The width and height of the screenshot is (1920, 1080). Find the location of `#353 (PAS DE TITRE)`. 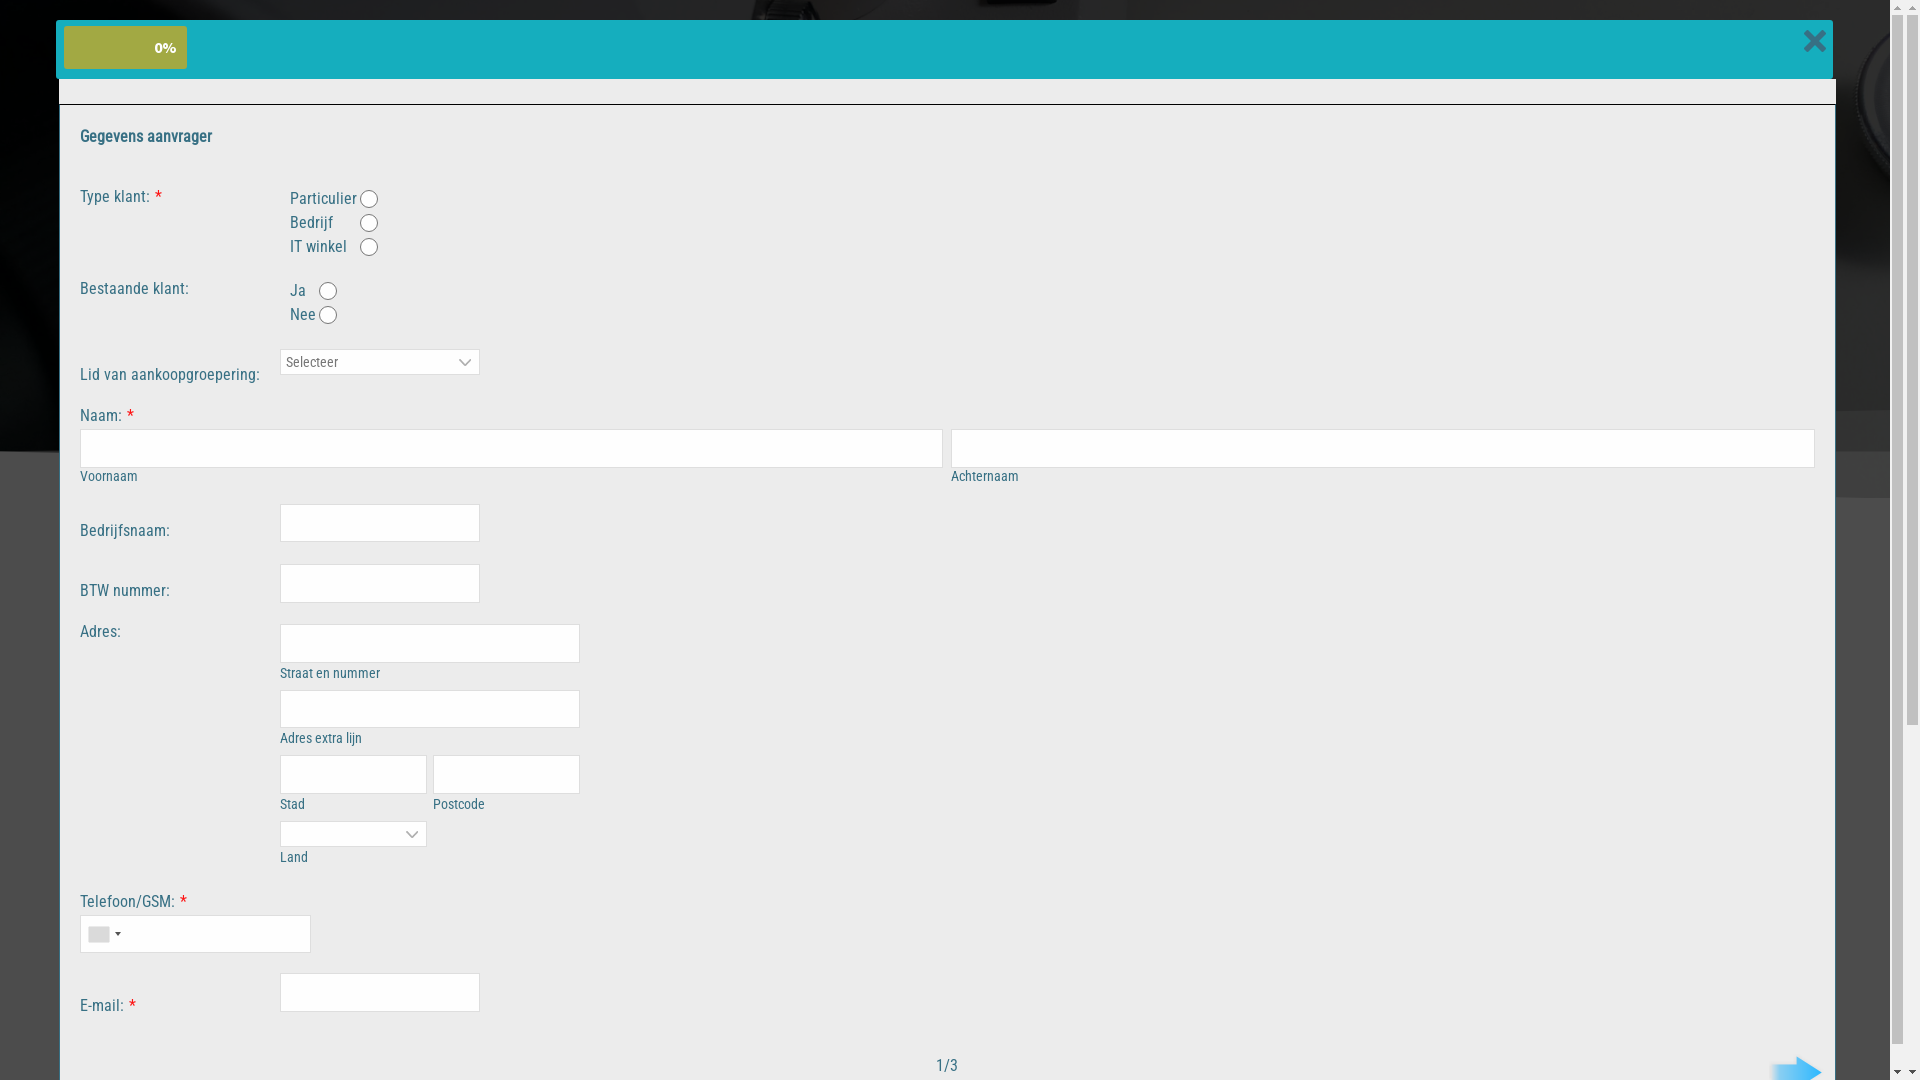

#353 (PAS DE TITRE) is located at coordinates (1229, 44).